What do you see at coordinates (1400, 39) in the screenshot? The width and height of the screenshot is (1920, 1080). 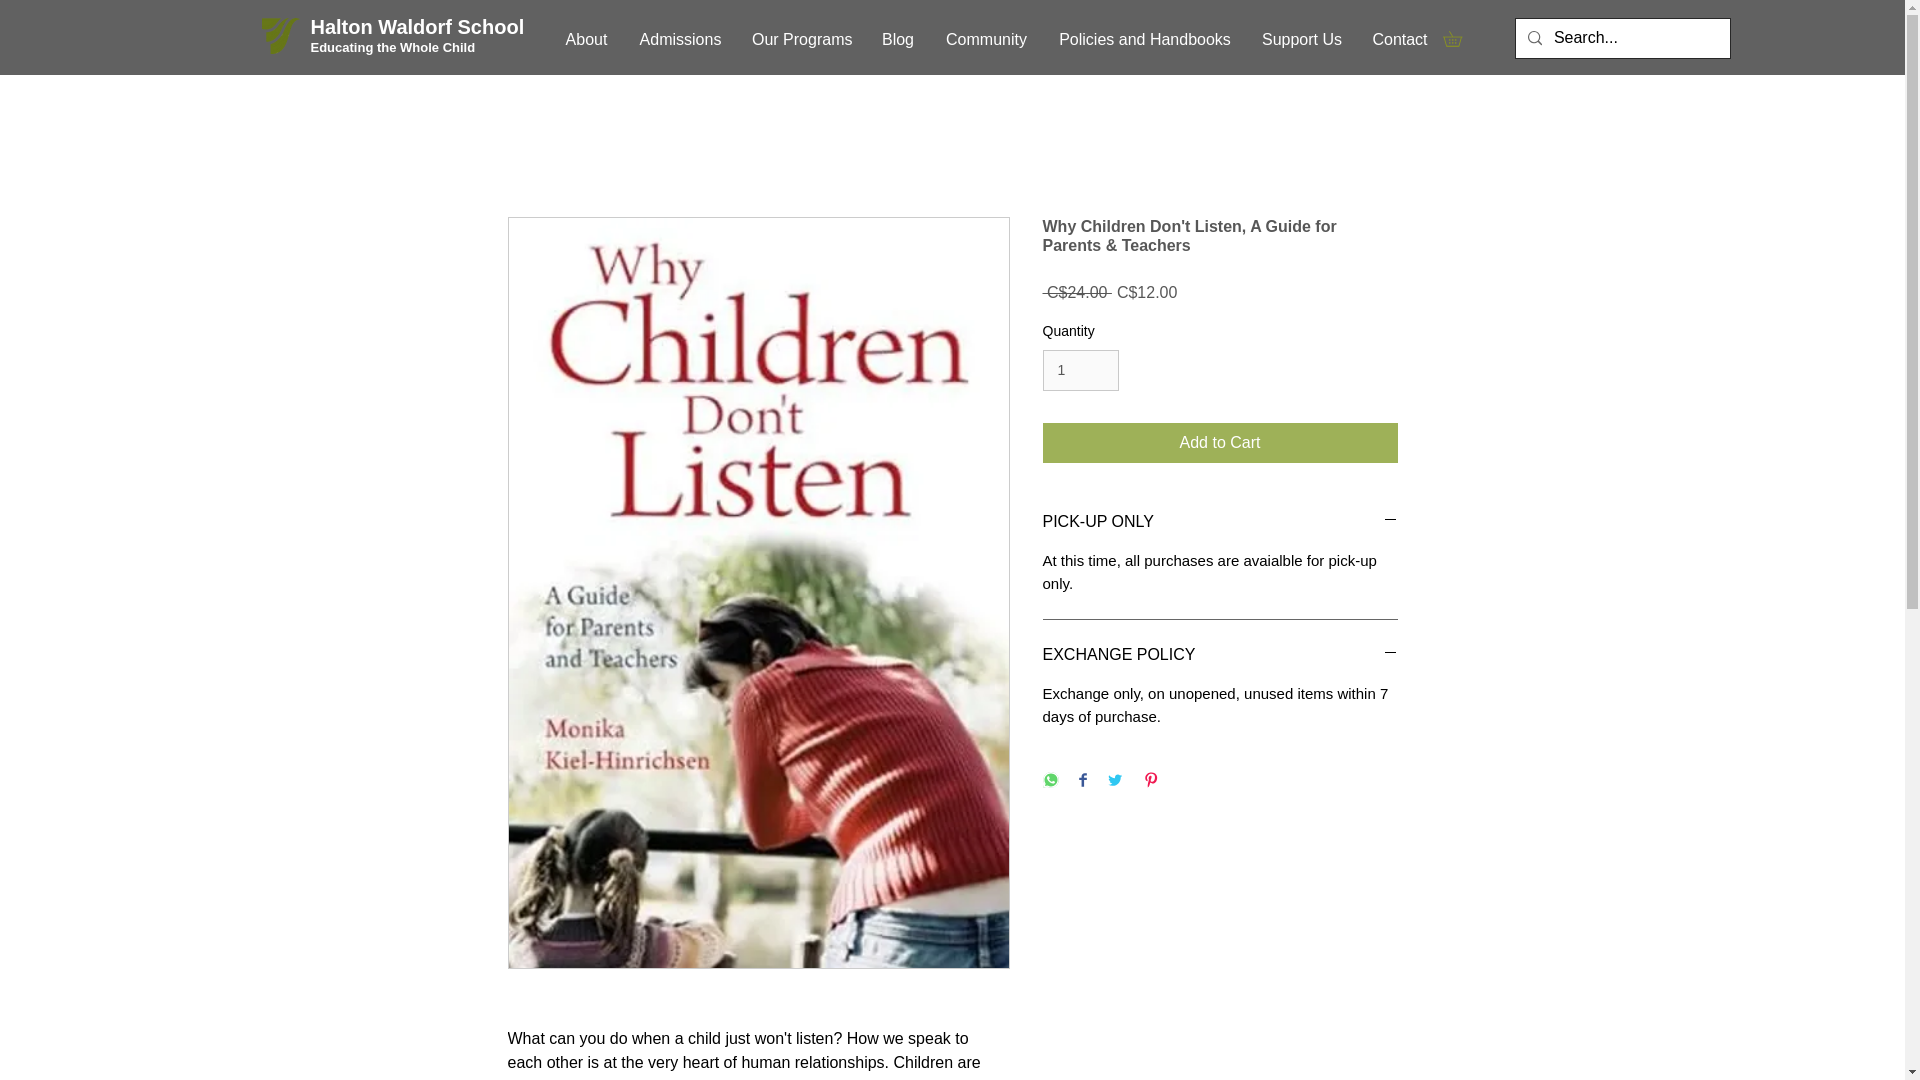 I see `Contact` at bounding box center [1400, 39].